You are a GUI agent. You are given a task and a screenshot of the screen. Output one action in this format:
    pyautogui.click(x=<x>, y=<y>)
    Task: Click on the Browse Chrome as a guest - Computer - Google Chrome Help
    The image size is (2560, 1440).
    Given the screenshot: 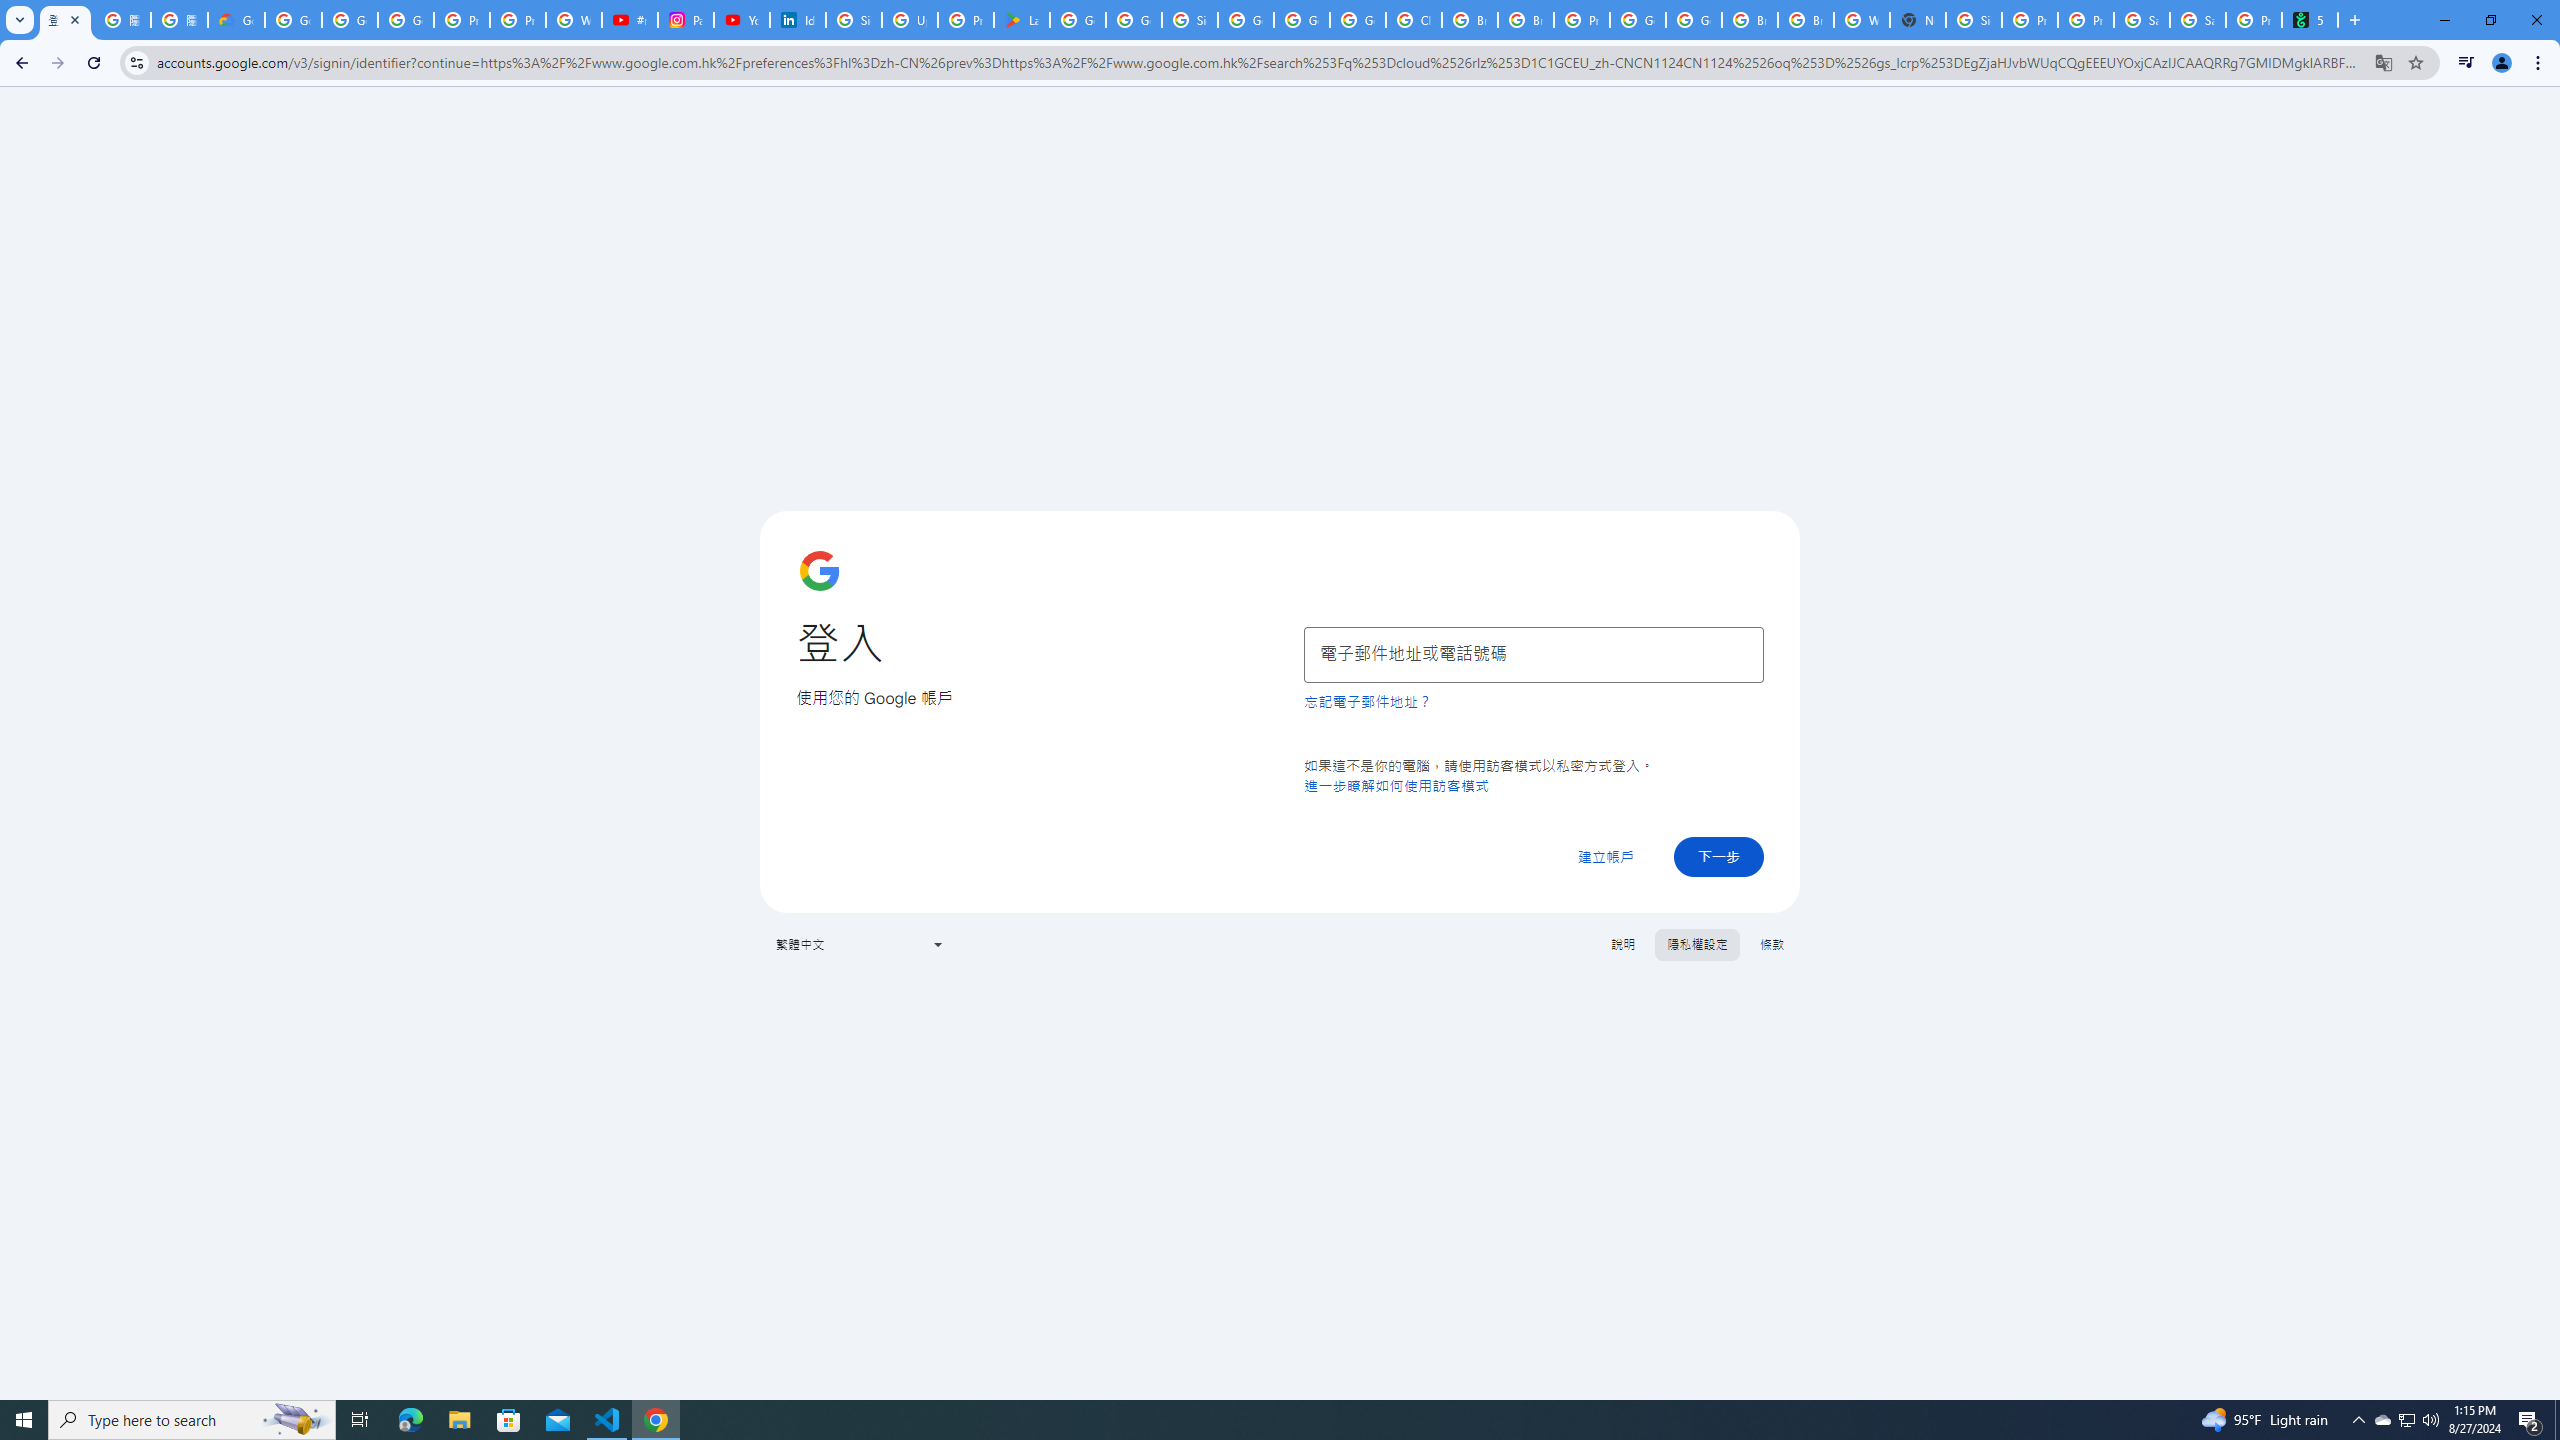 What is the action you would take?
    pyautogui.click(x=1806, y=20)
    